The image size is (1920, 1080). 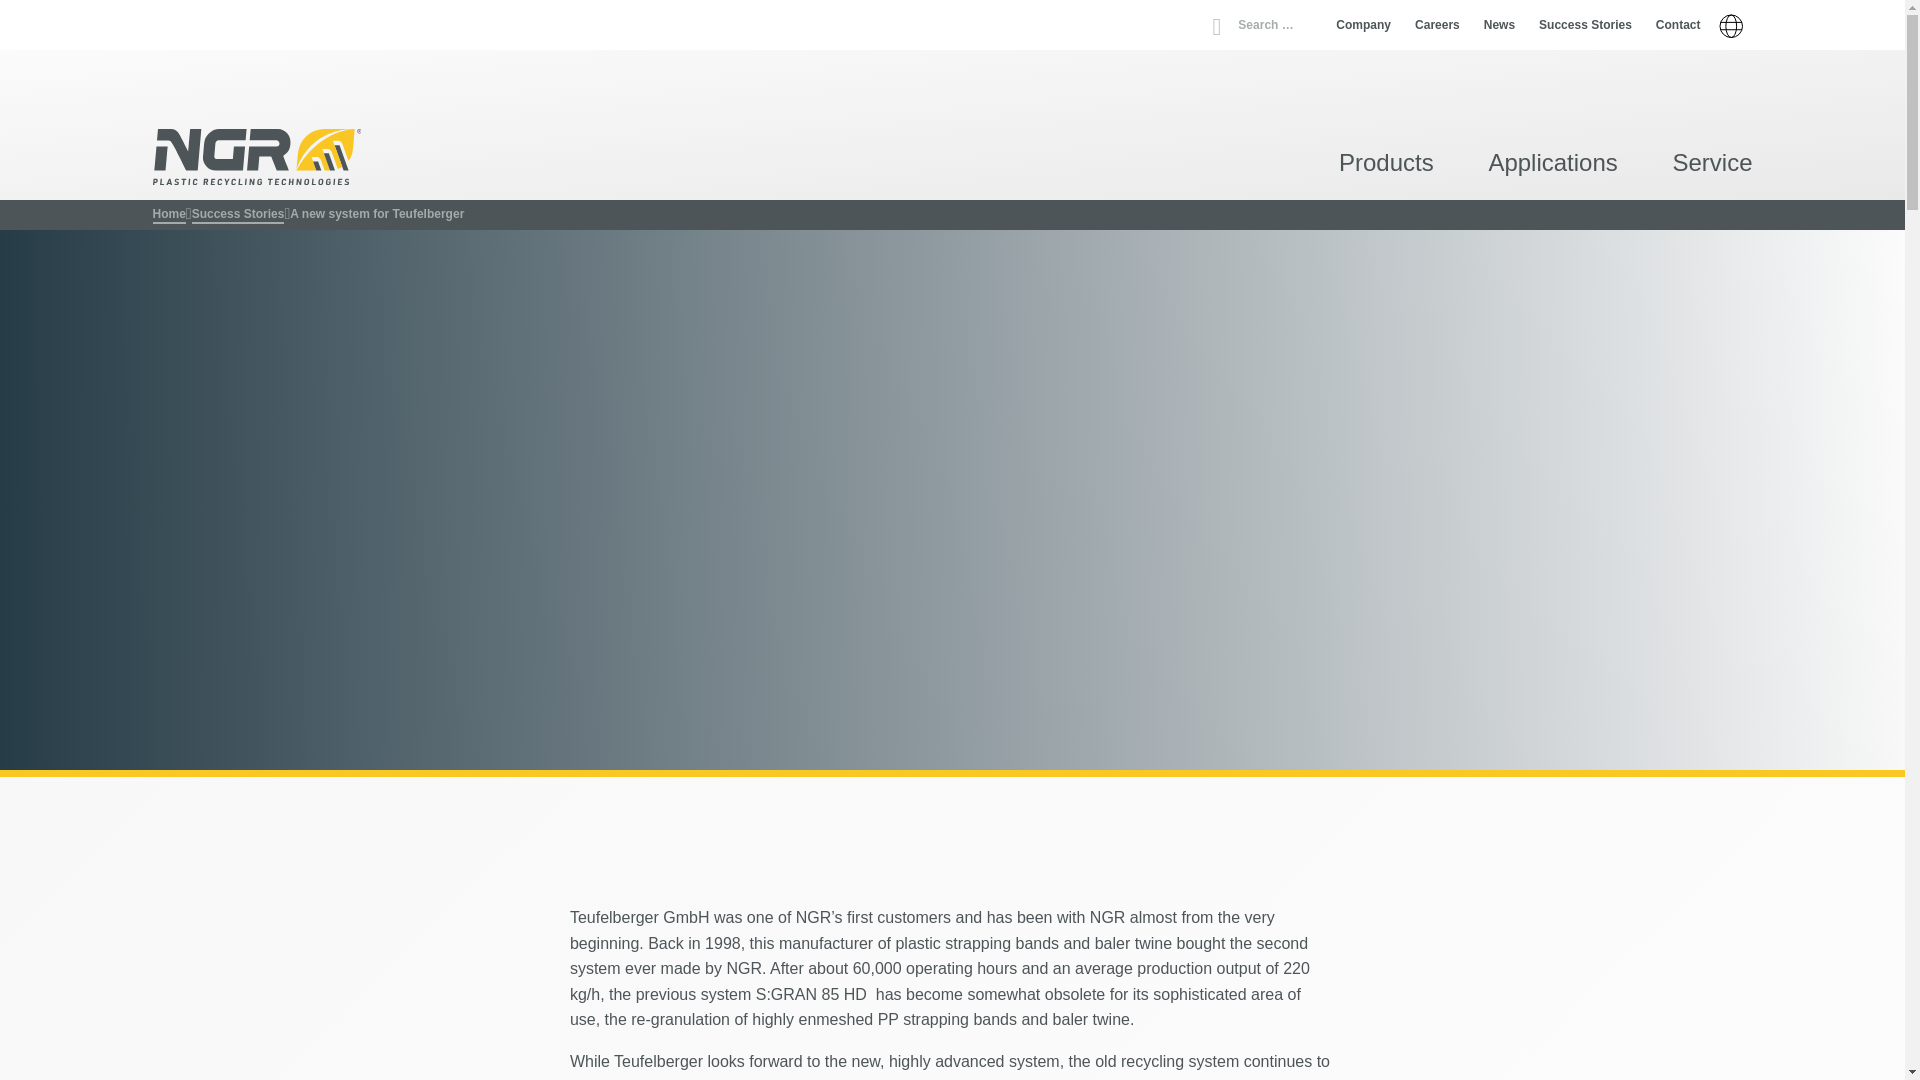 What do you see at coordinates (1270, 24) in the screenshot?
I see `Search for:` at bounding box center [1270, 24].